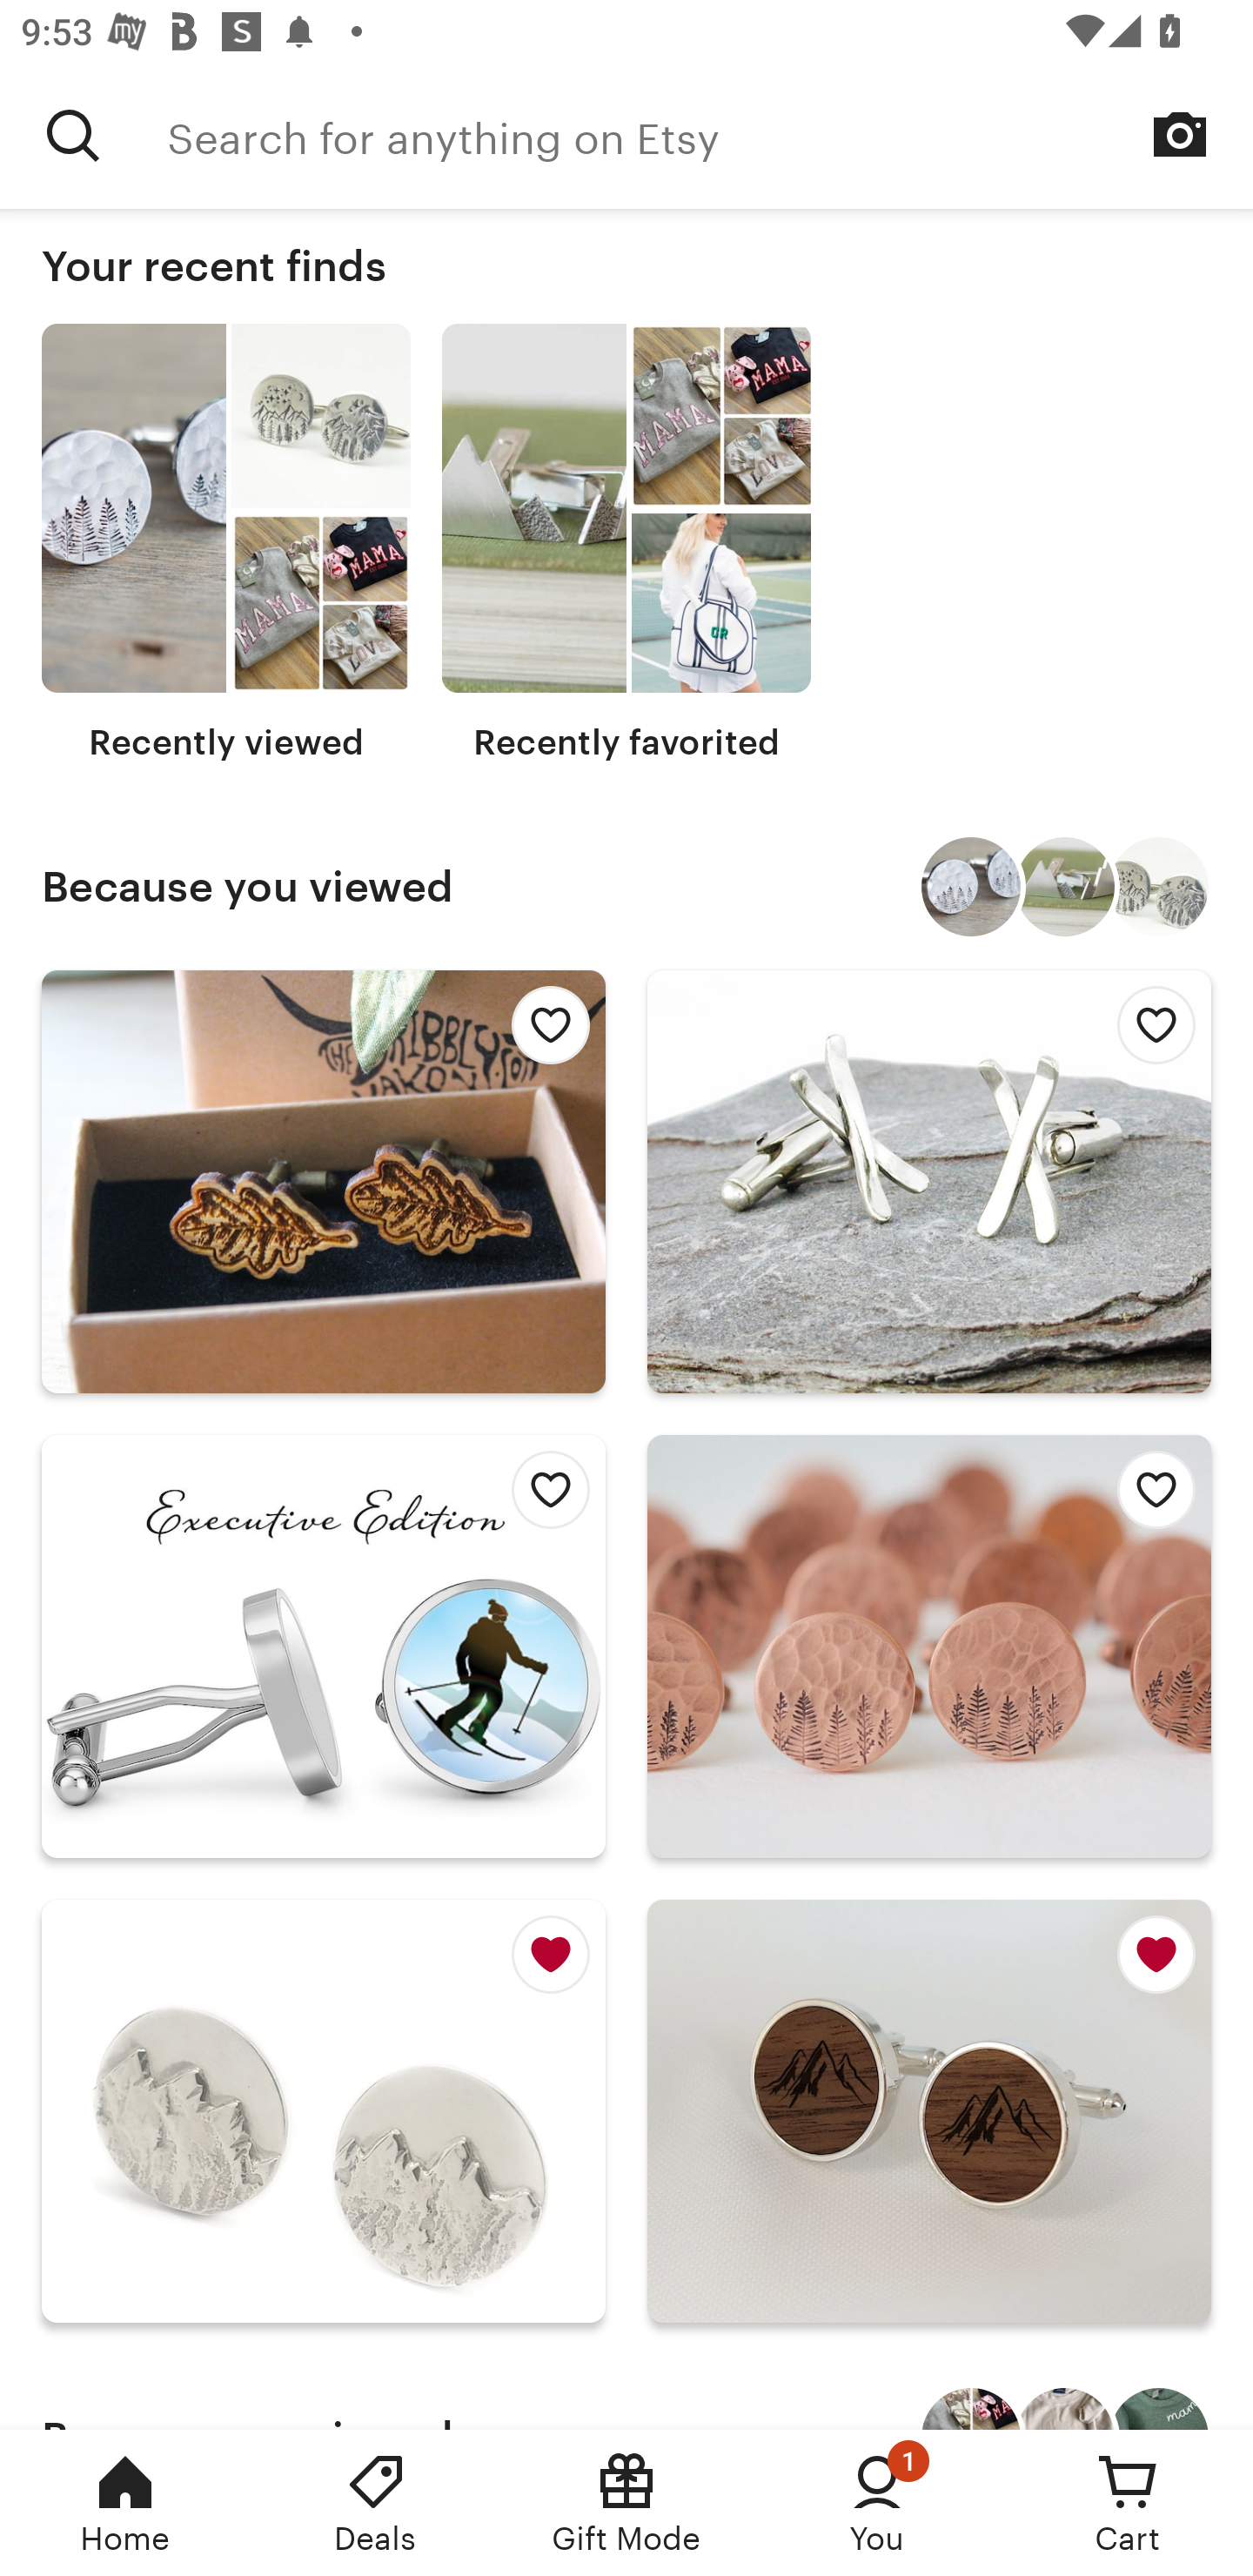 This screenshot has height=2576, width=1253. What do you see at coordinates (710, 135) in the screenshot?
I see `Search for anything on Etsy` at bounding box center [710, 135].